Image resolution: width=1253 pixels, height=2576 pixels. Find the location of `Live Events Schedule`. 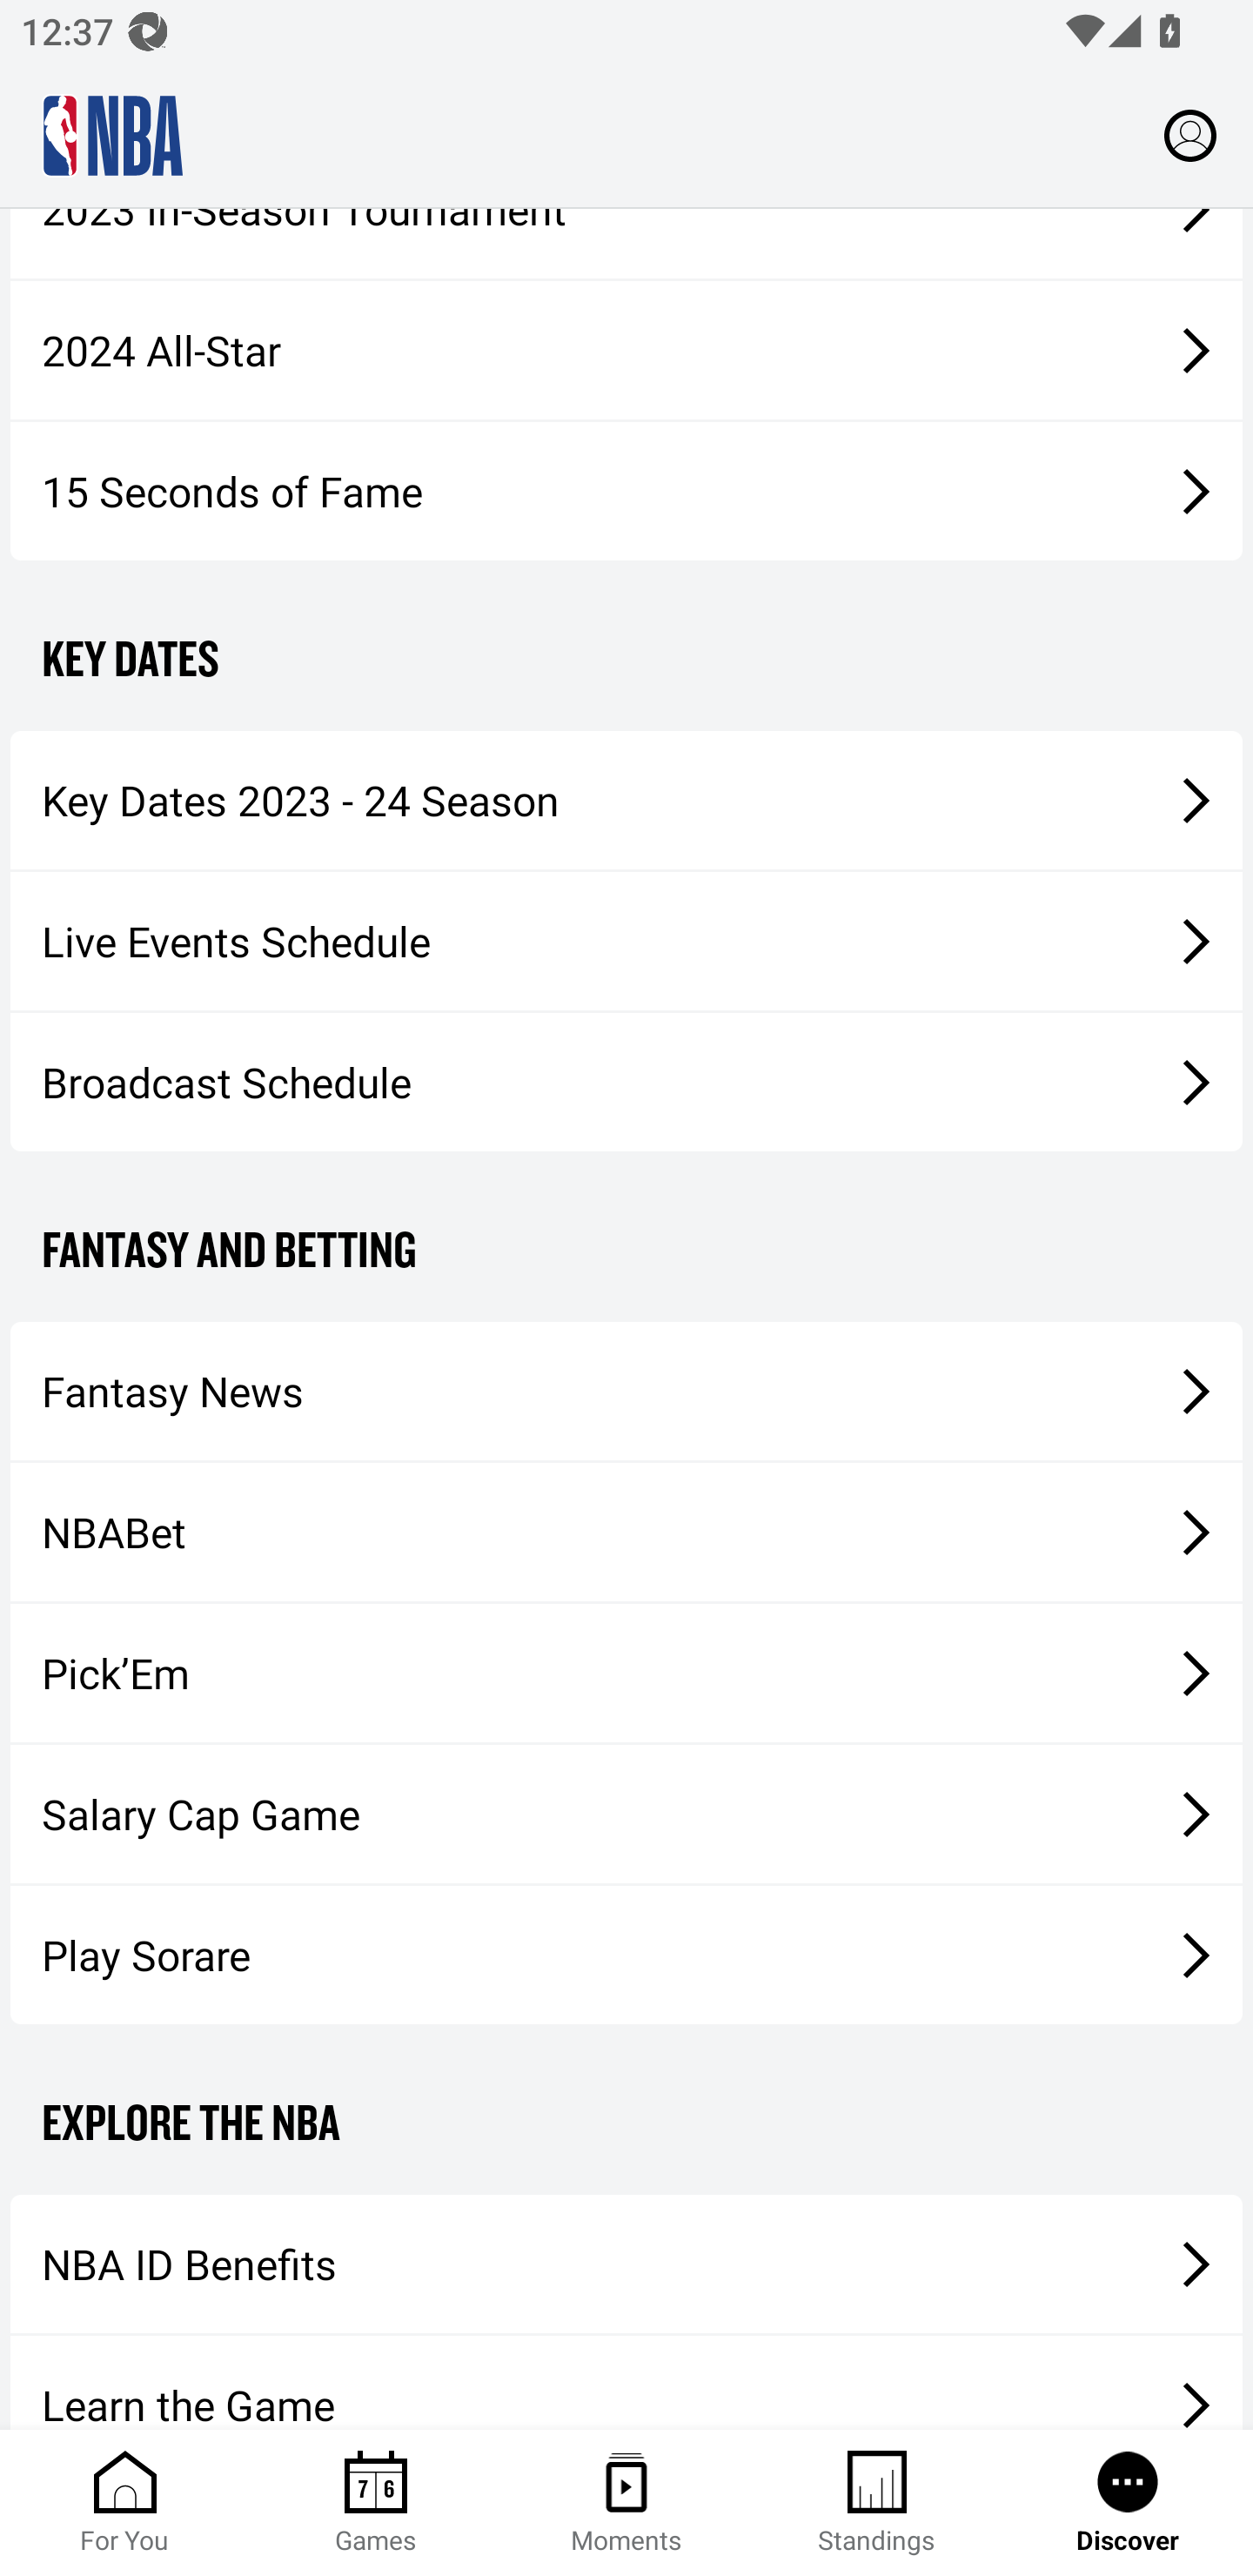

Live Events Schedule is located at coordinates (626, 942).